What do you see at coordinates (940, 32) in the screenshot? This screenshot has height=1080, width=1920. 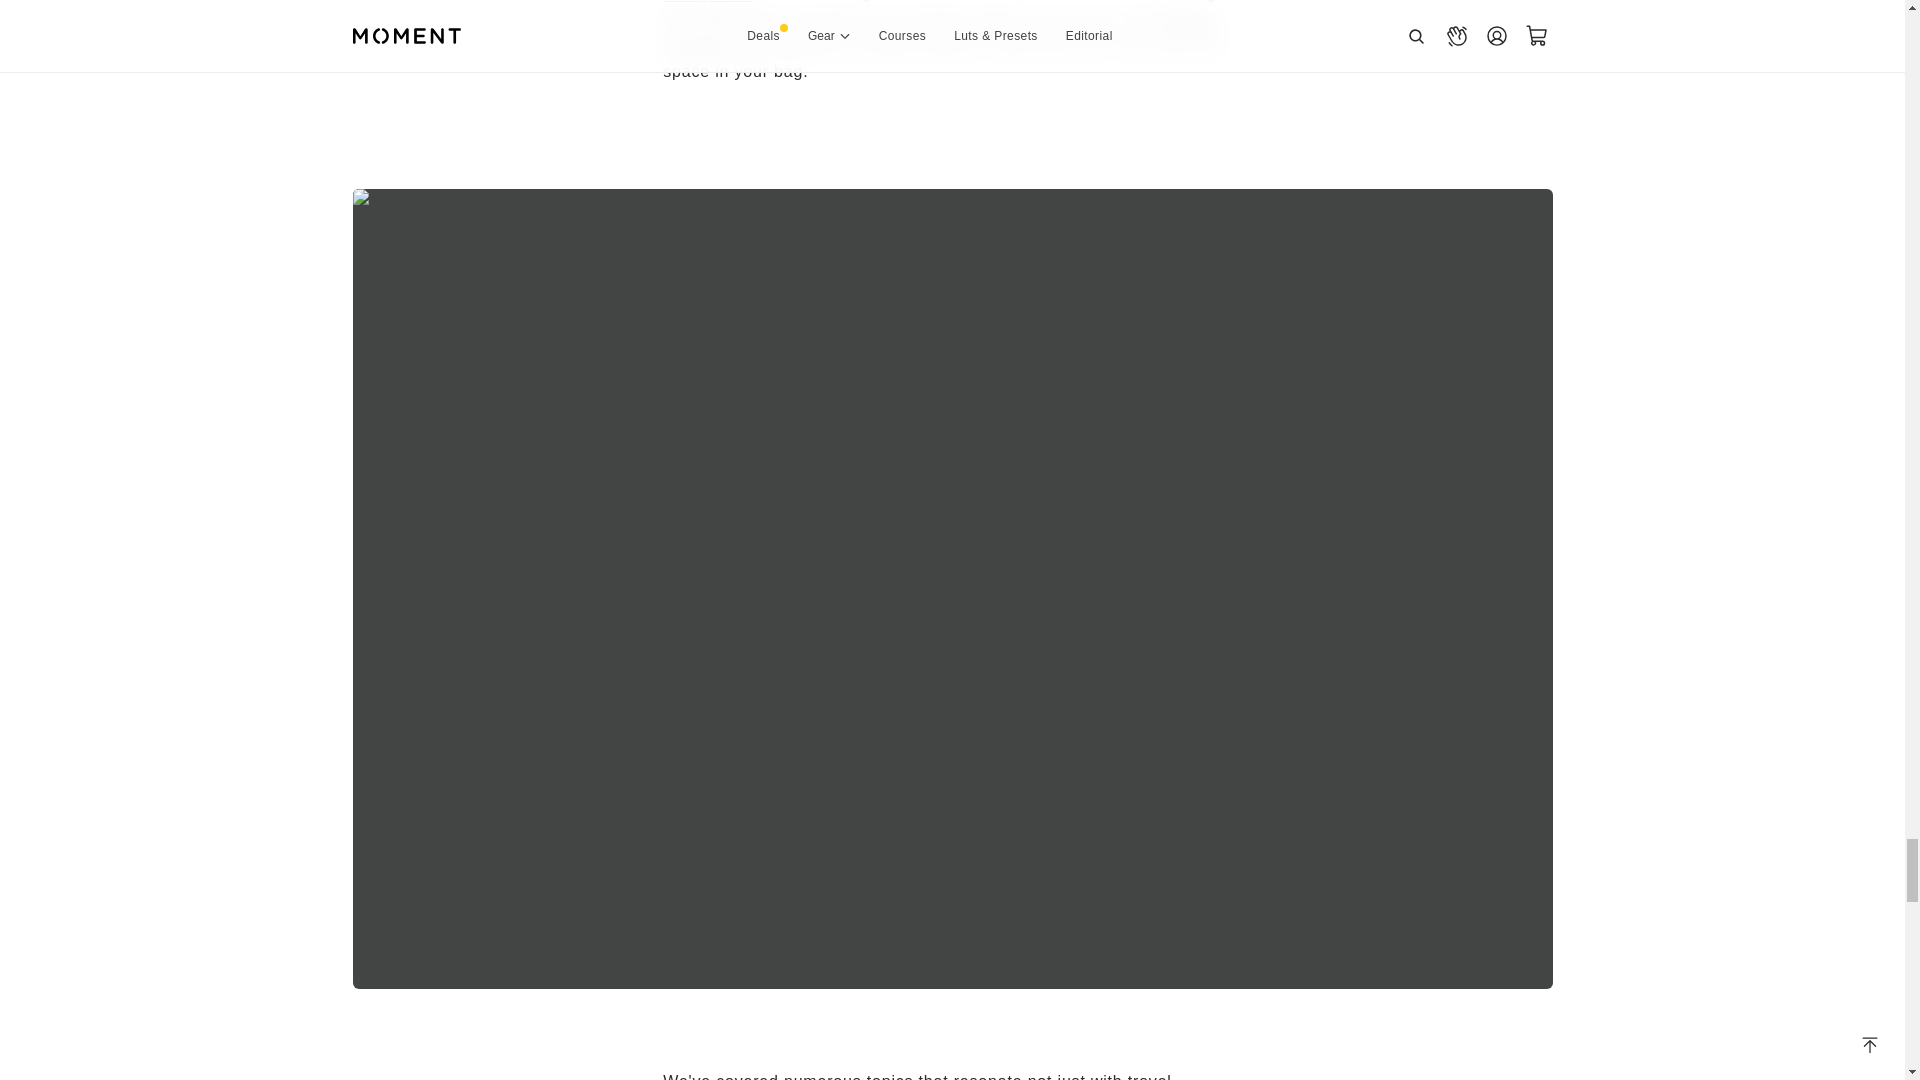 I see `Sandisk Extreme Pro` at bounding box center [940, 32].